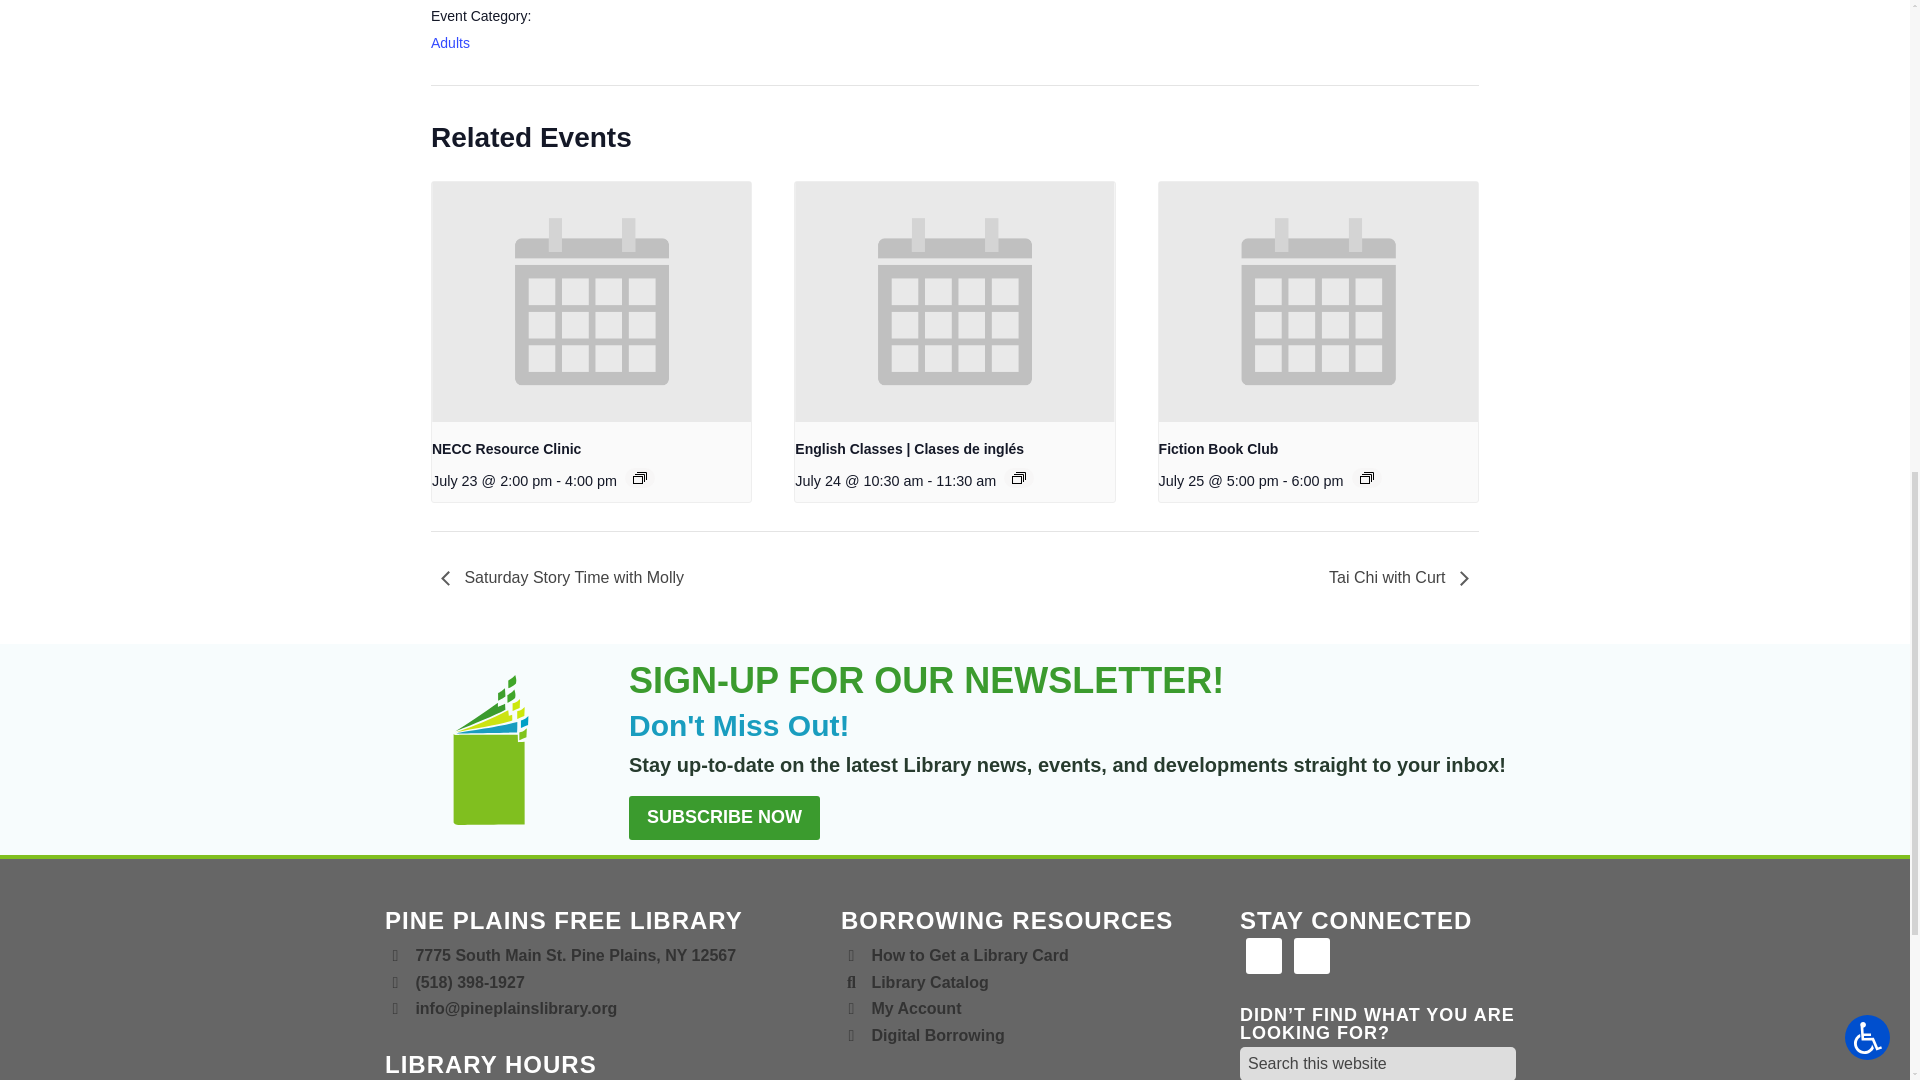 The height and width of the screenshot is (1080, 1920). I want to click on Event Series, so click(640, 477).